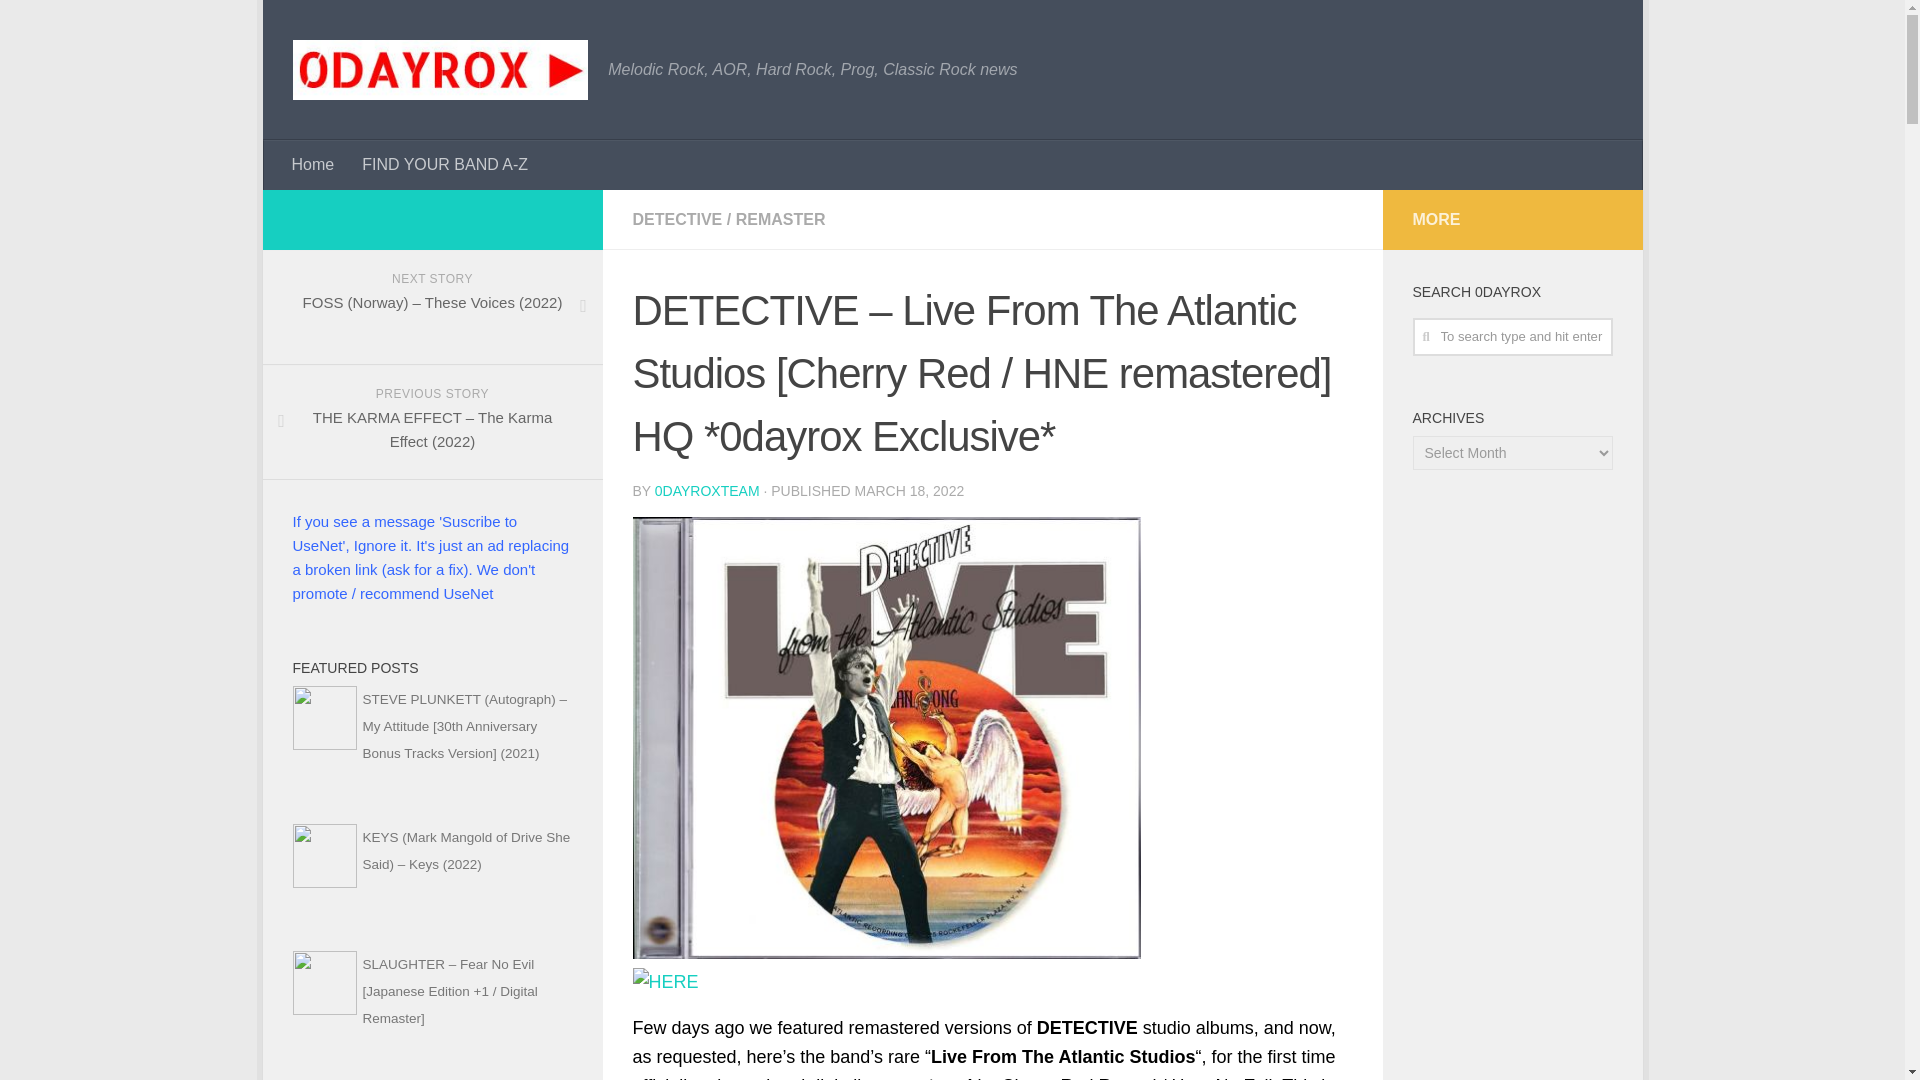 Image resolution: width=1920 pixels, height=1080 pixels. I want to click on DETECTIVE, so click(676, 218).